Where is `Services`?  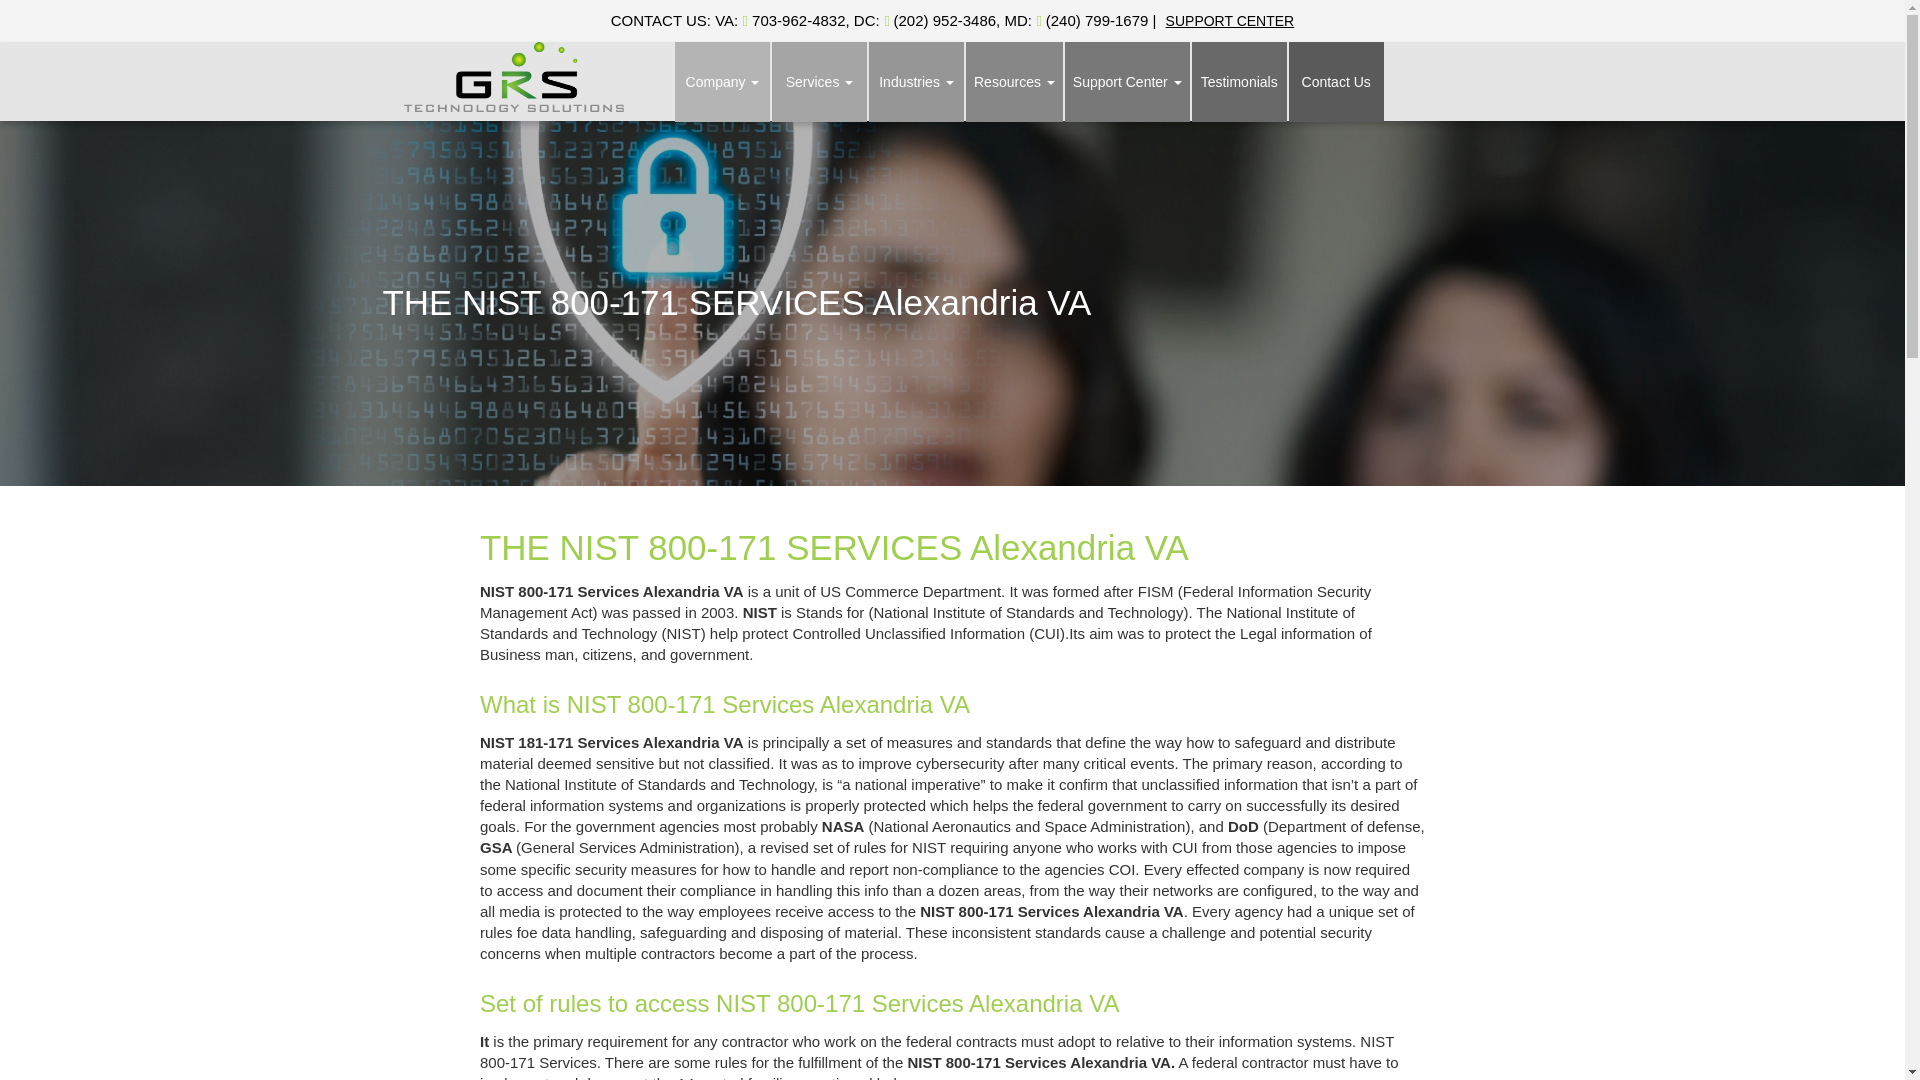 Services is located at coordinates (819, 82).